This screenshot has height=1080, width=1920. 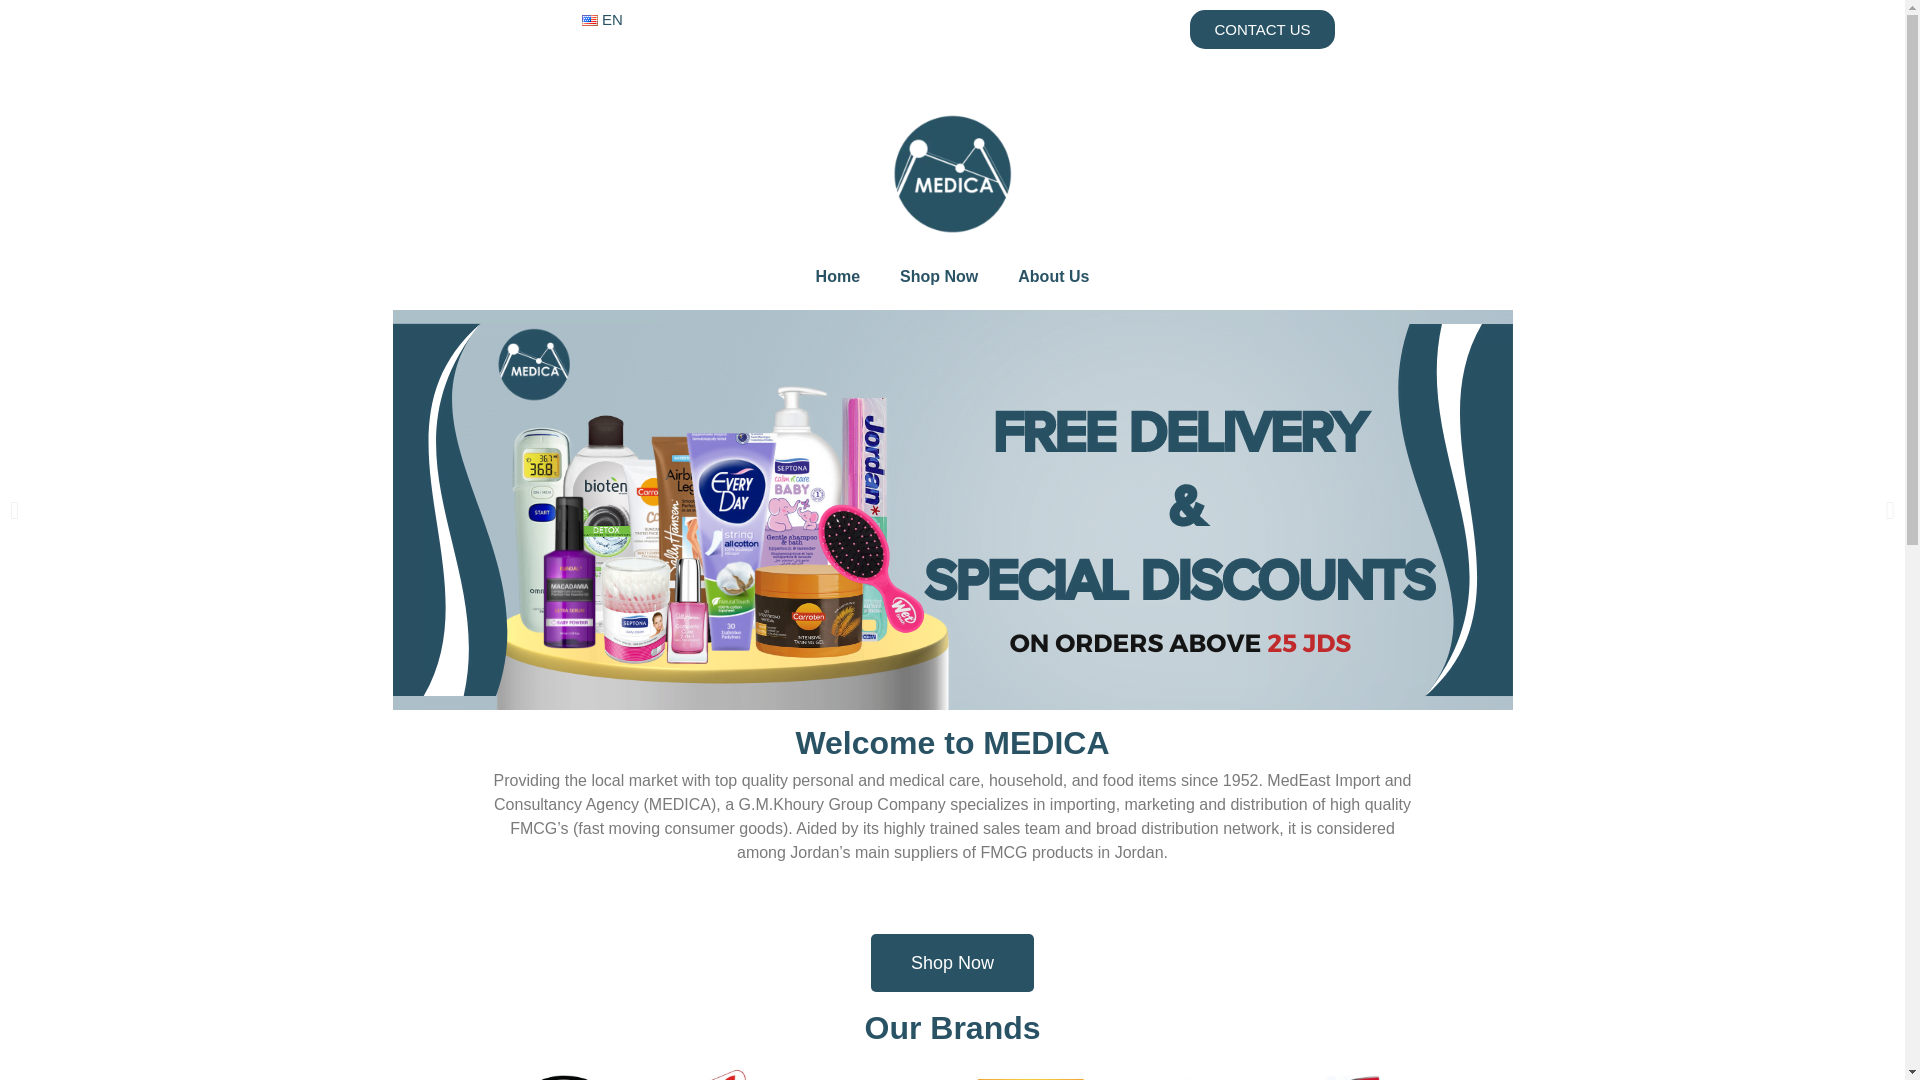 I want to click on About Us, so click(x=1054, y=276).